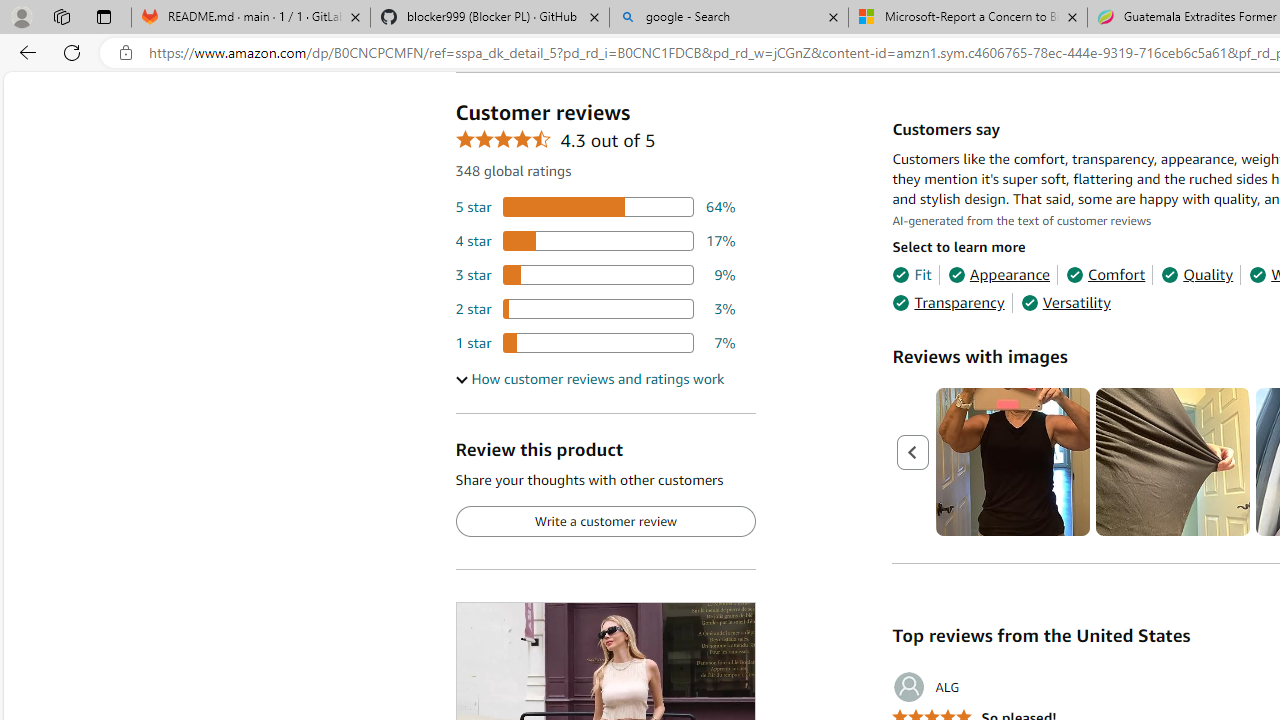 This screenshot has width=1280, height=720. Describe the element at coordinates (912, 274) in the screenshot. I see `Fit` at that location.